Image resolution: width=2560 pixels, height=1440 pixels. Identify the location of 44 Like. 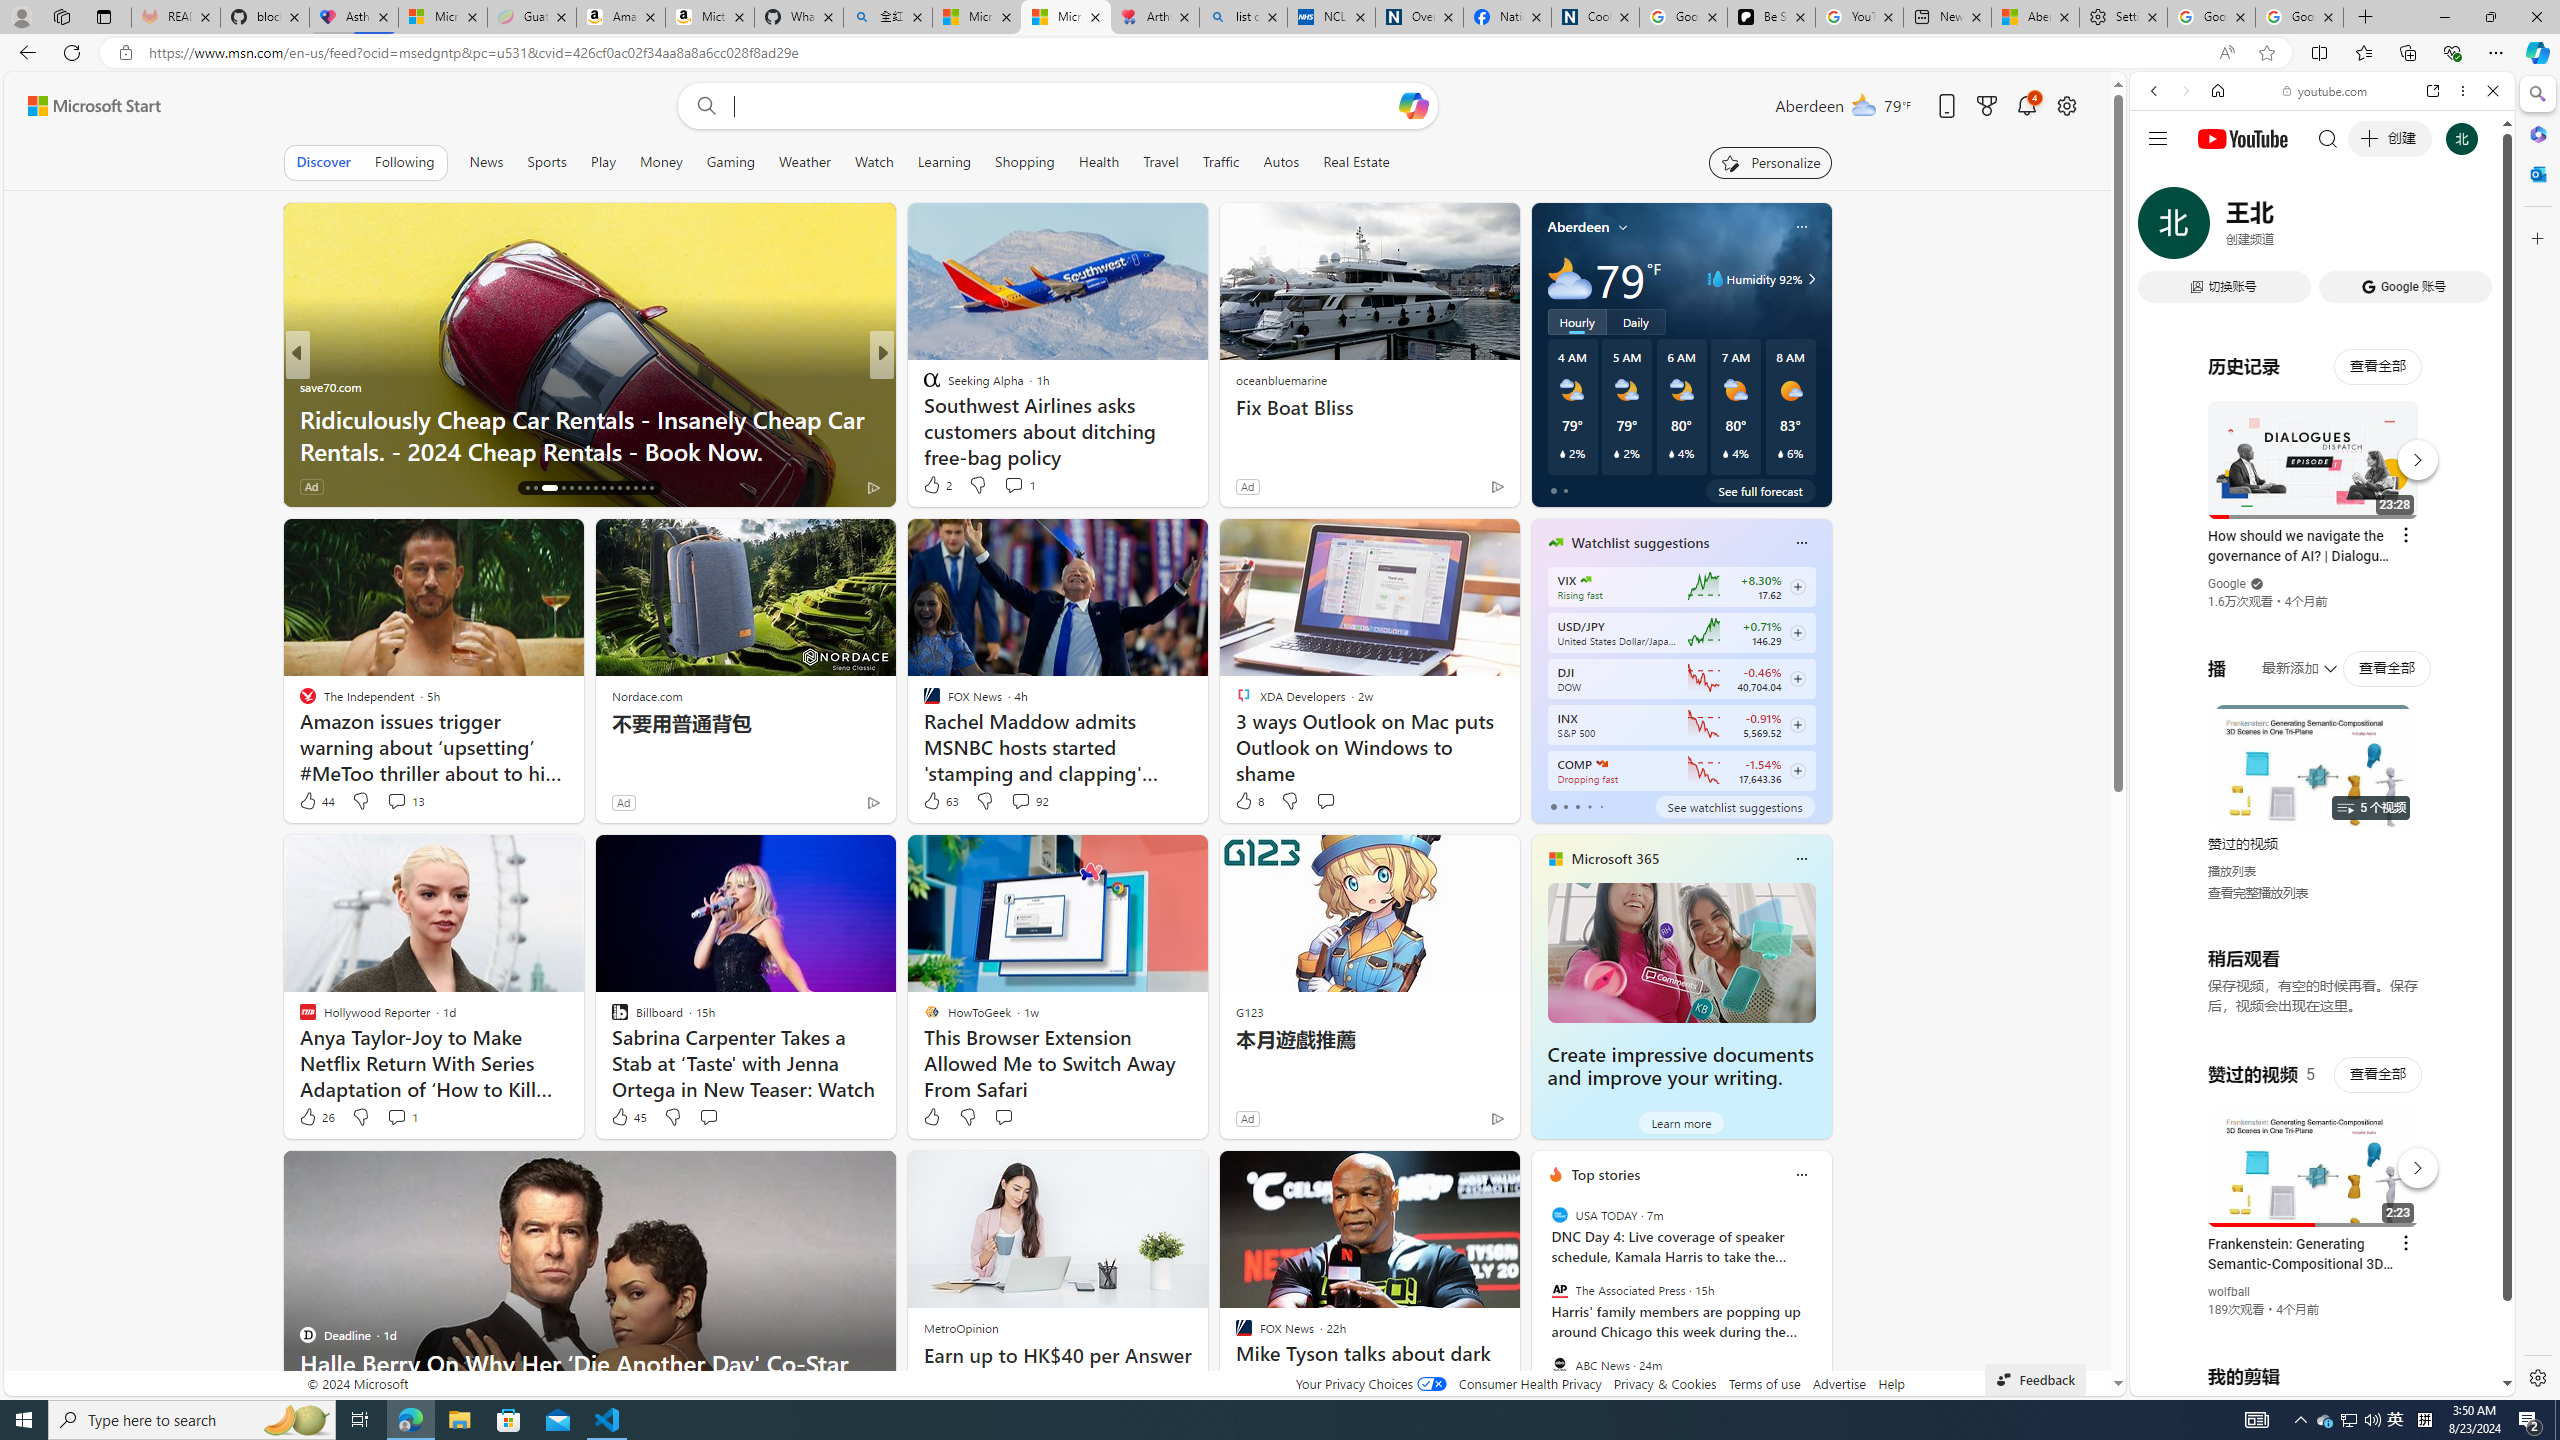
(316, 801).